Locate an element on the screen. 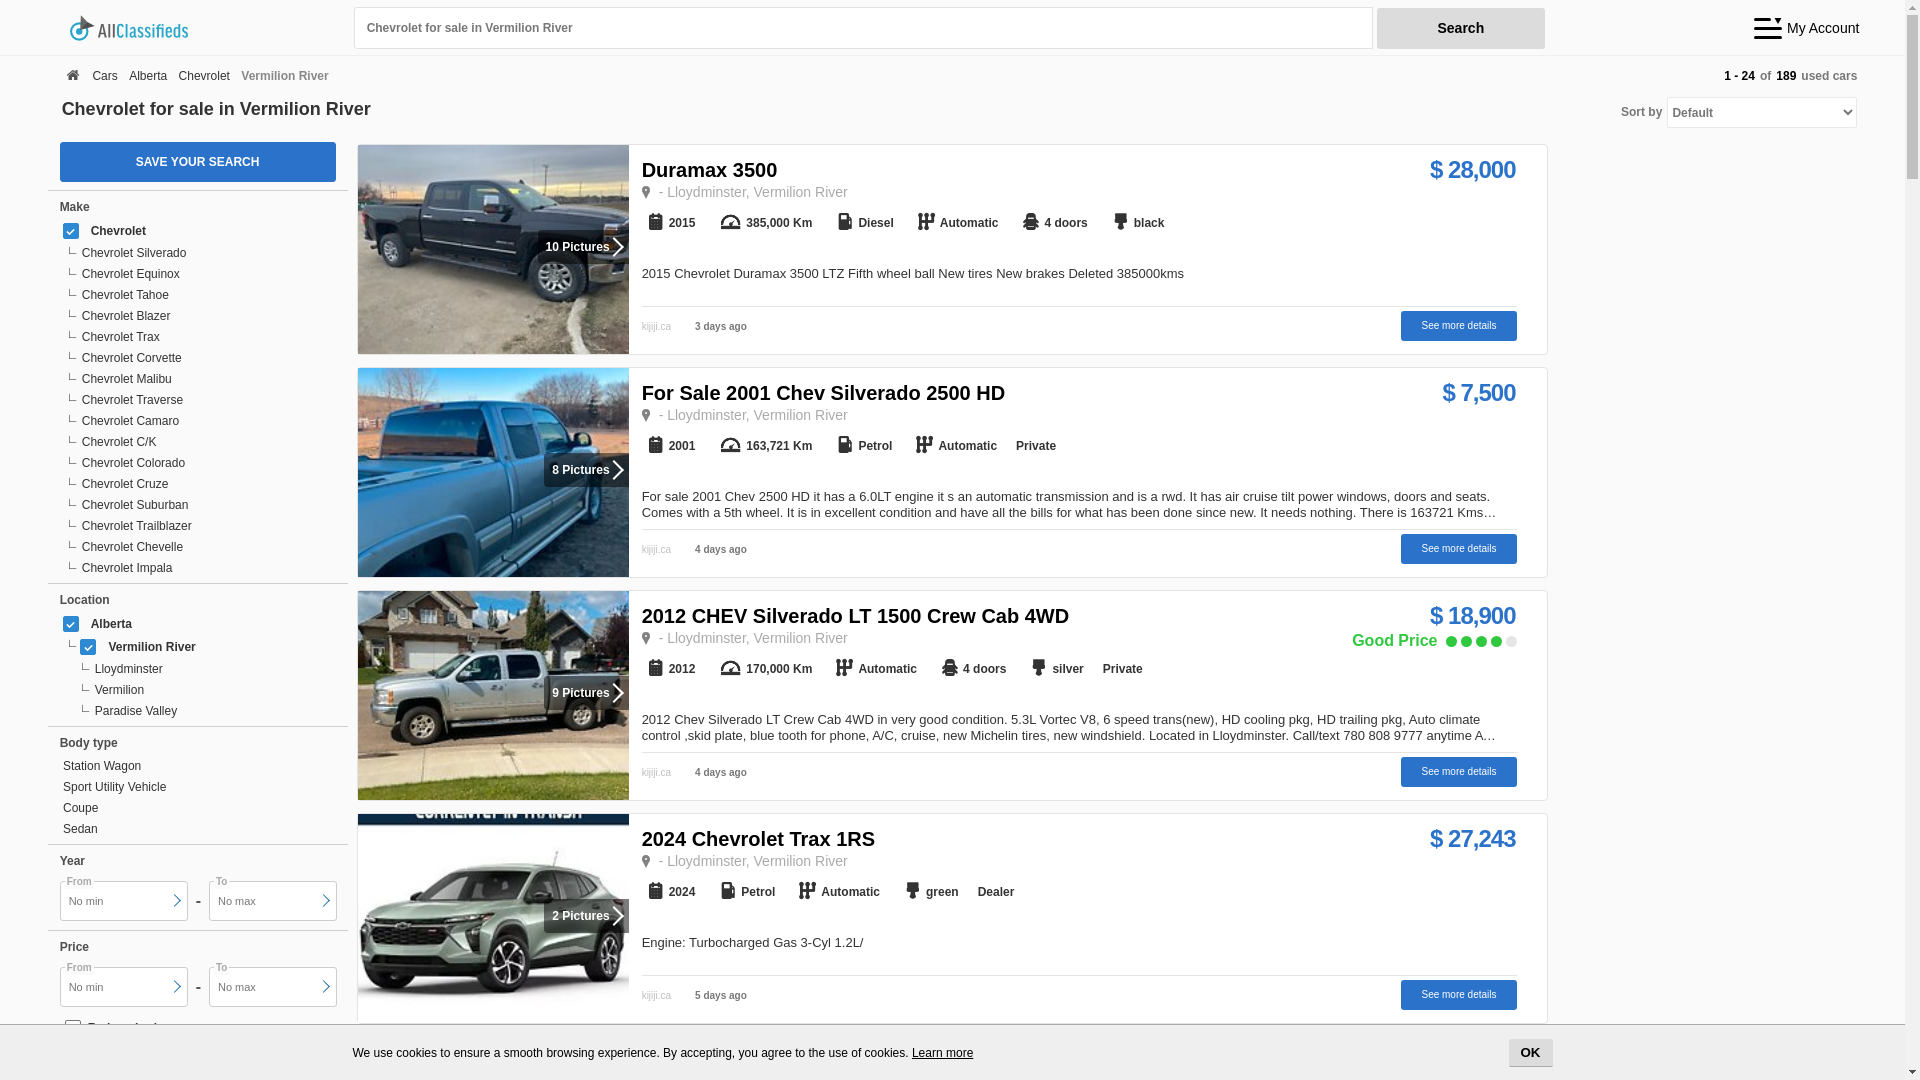  Vermilion is located at coordinates (208, 690).